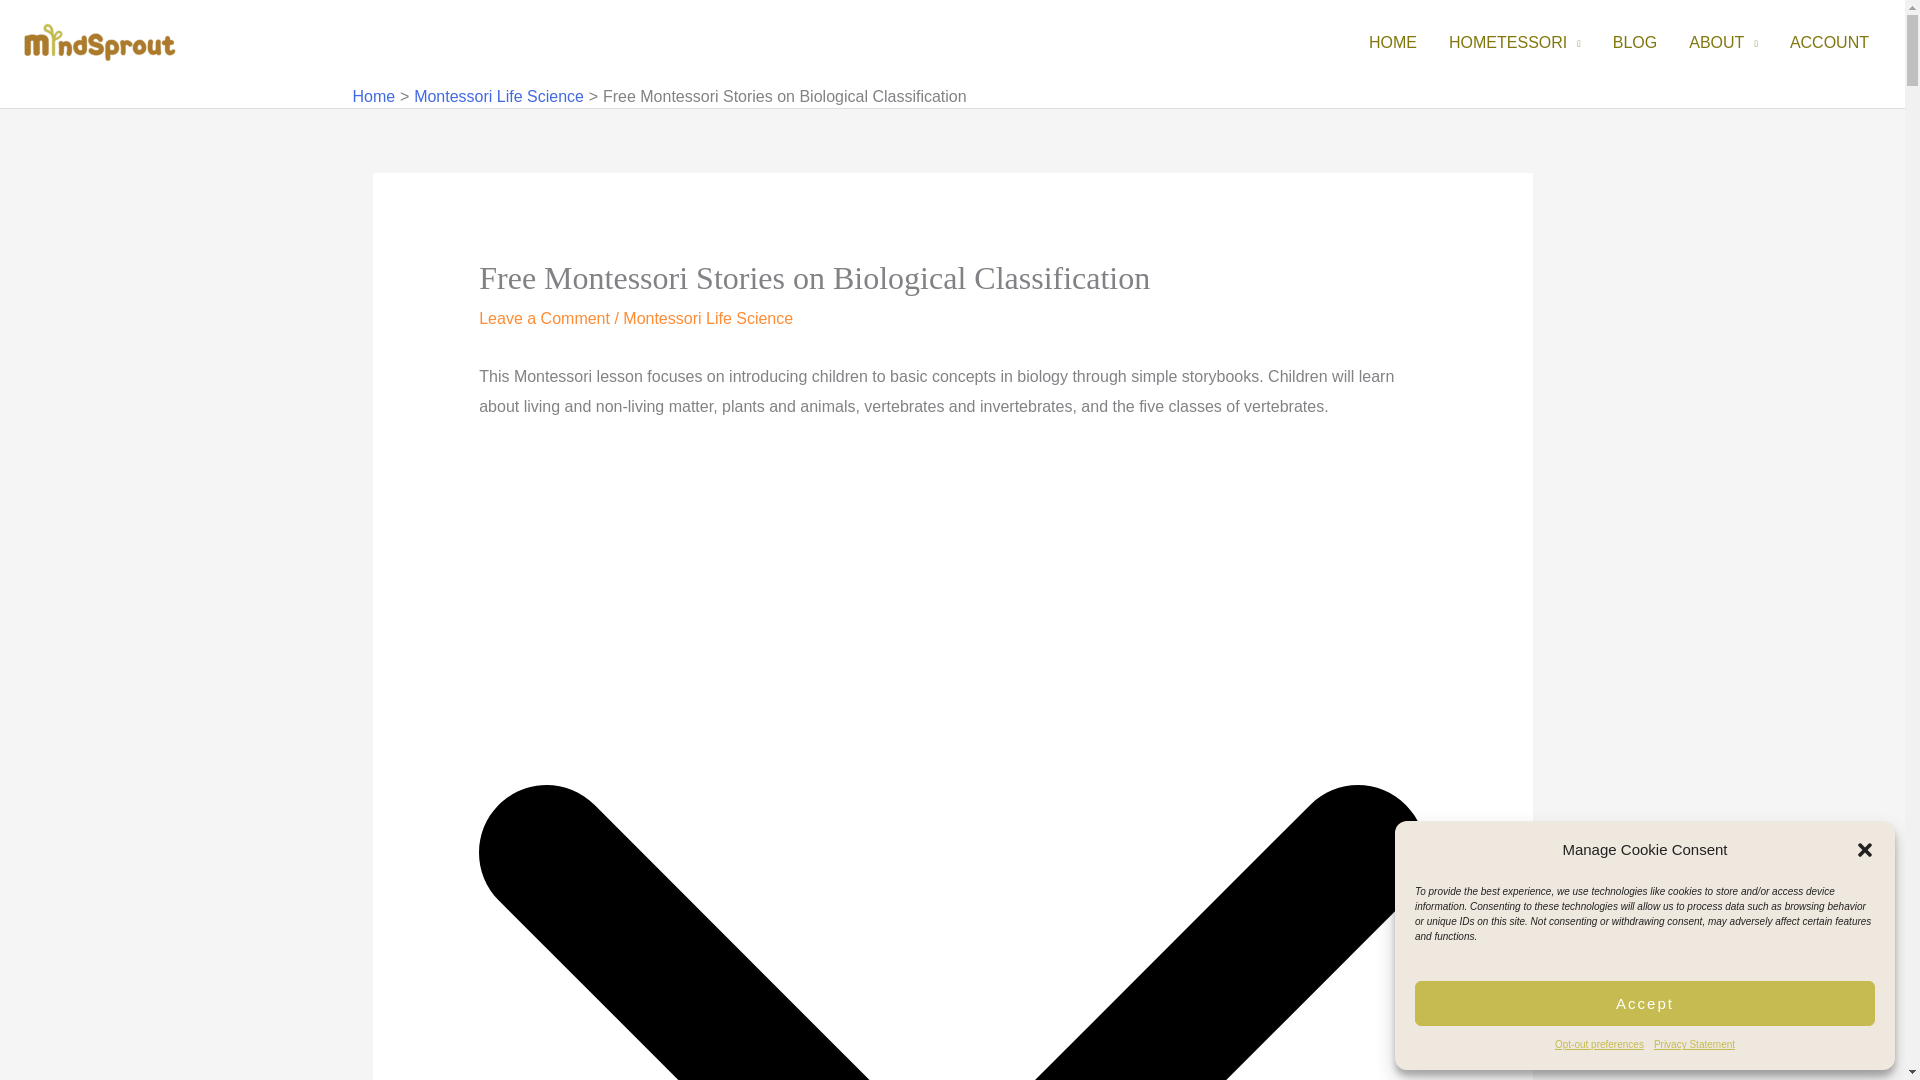 The height and width of the screenshot is (1080, 1920). What do you see at coordinates (1634, 42) in the screenshot?
I see `BLOG` at bounding box center [1634, 42].